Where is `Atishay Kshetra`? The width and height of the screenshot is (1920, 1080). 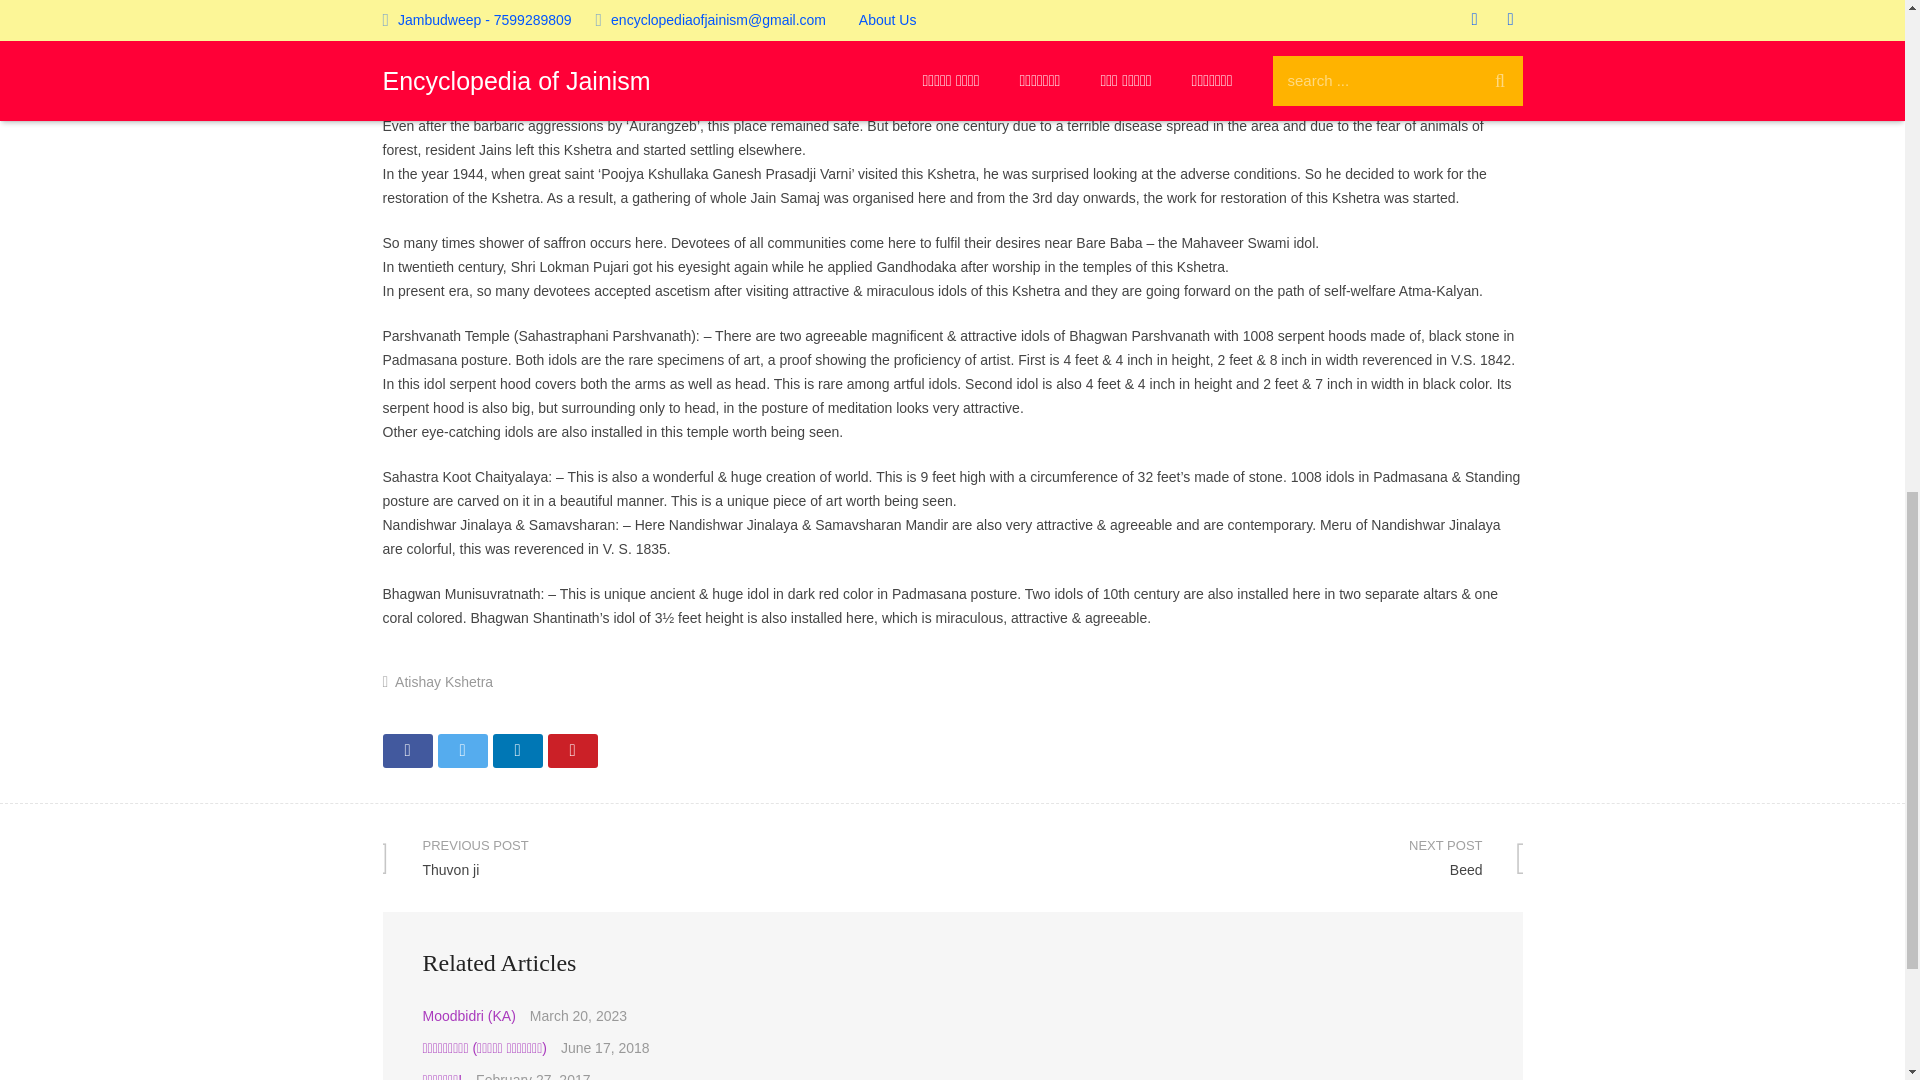 Atishay Kshetra is located at coordinates (667, 857).